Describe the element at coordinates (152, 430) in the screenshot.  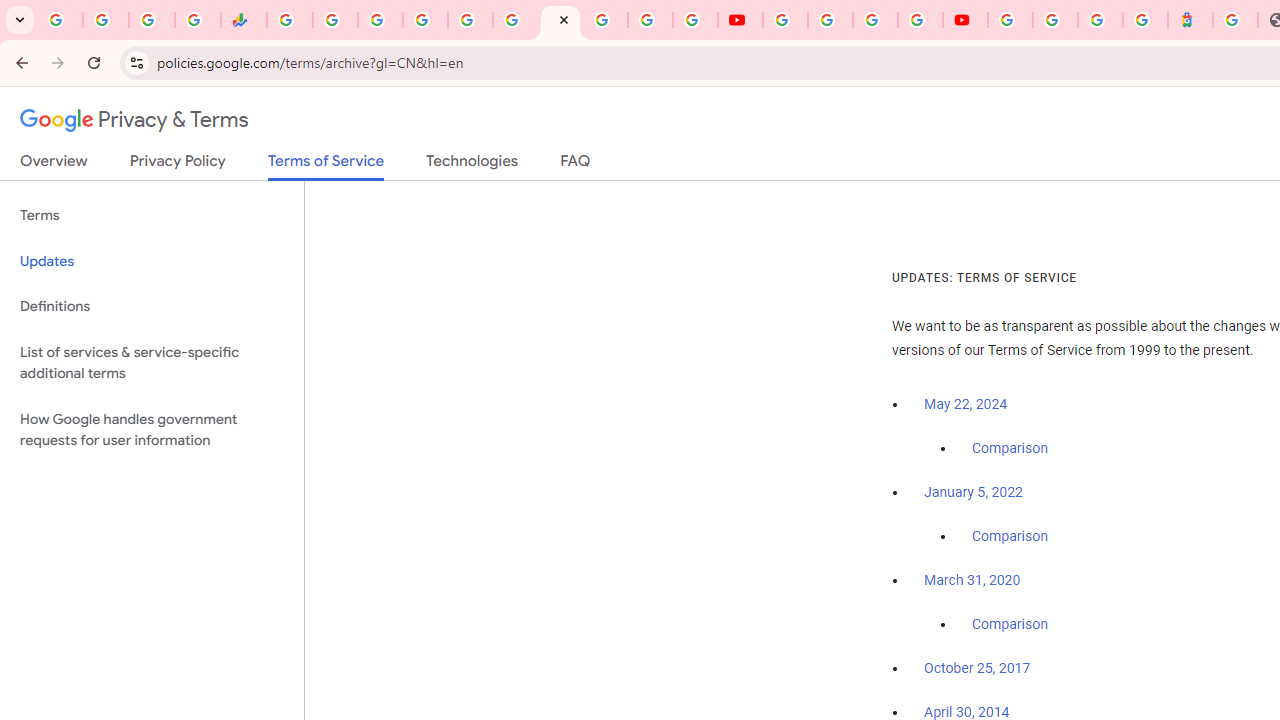
I see `How Google handles government requests for user information` at that location.